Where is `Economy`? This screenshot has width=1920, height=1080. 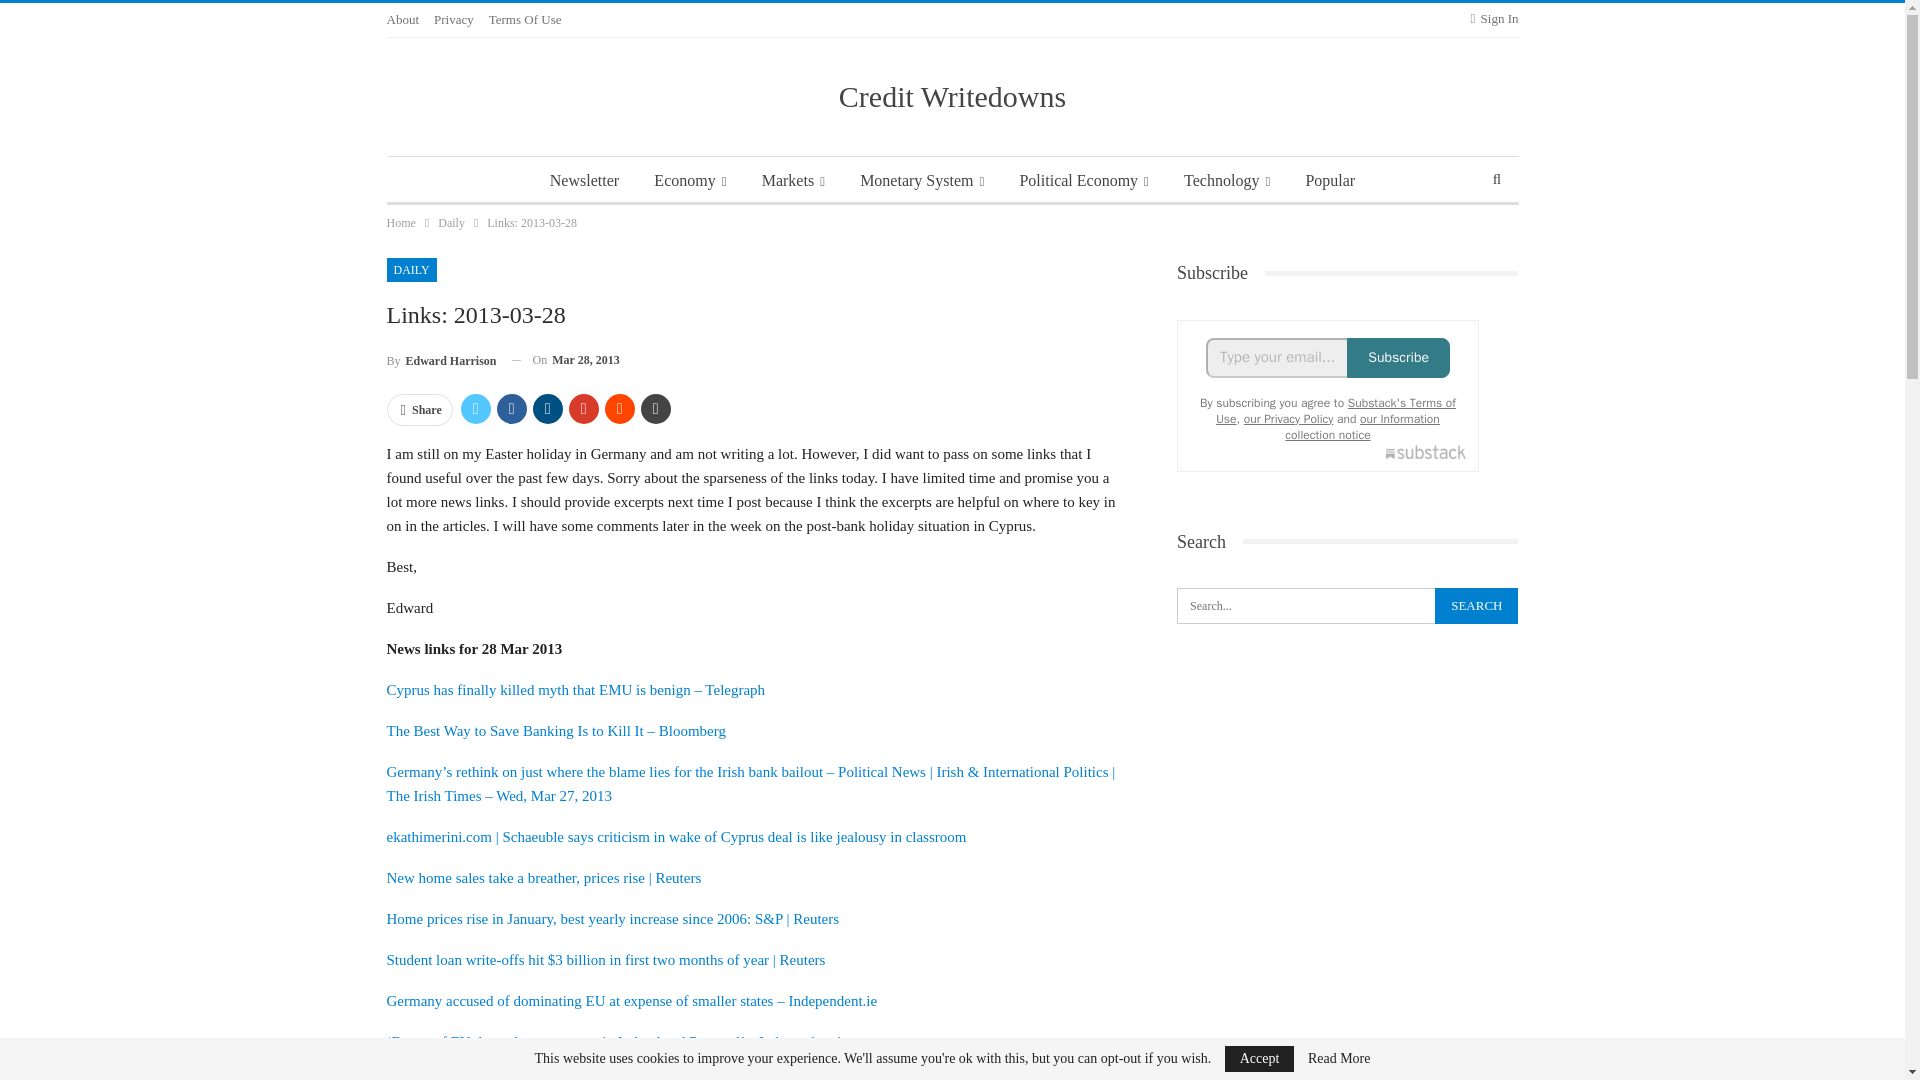 Economy is located at coordinates (689, 180).